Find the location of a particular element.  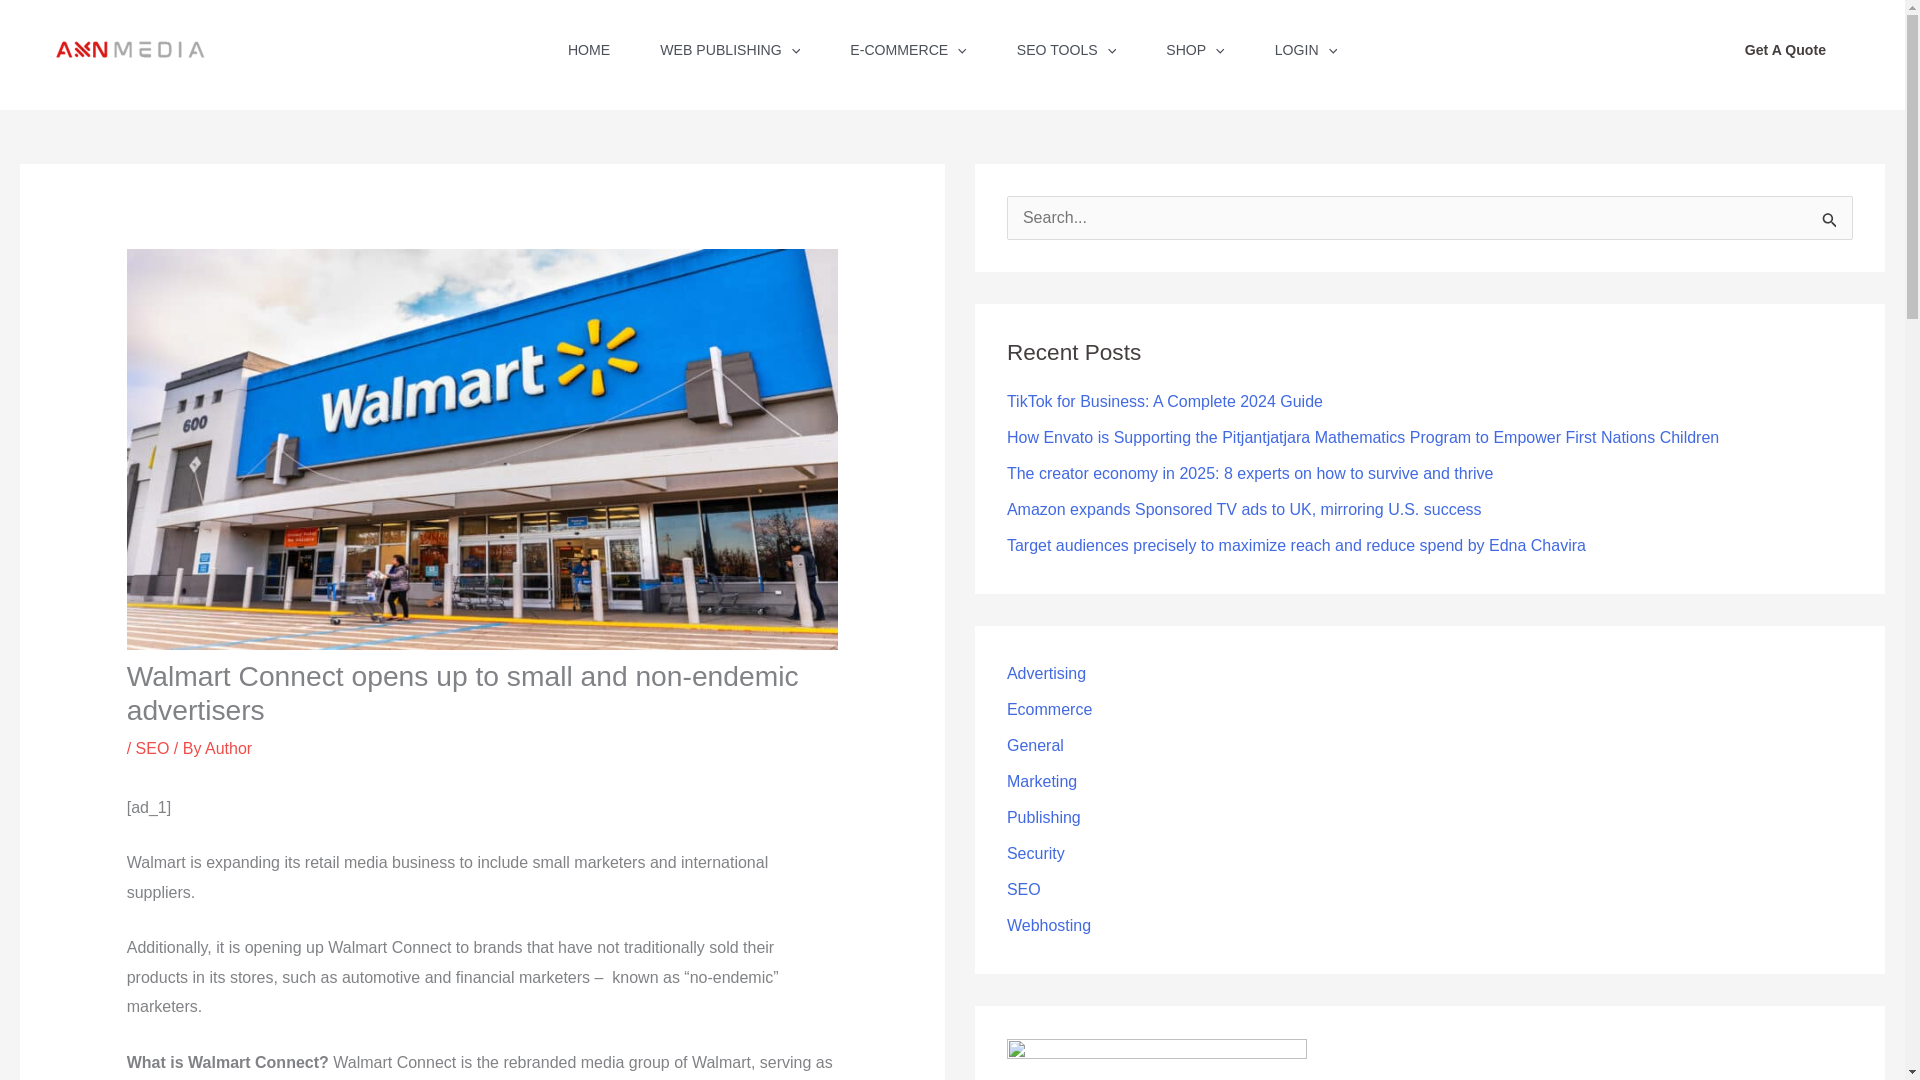

Get A Quote is located at coordinates (1785, 49).